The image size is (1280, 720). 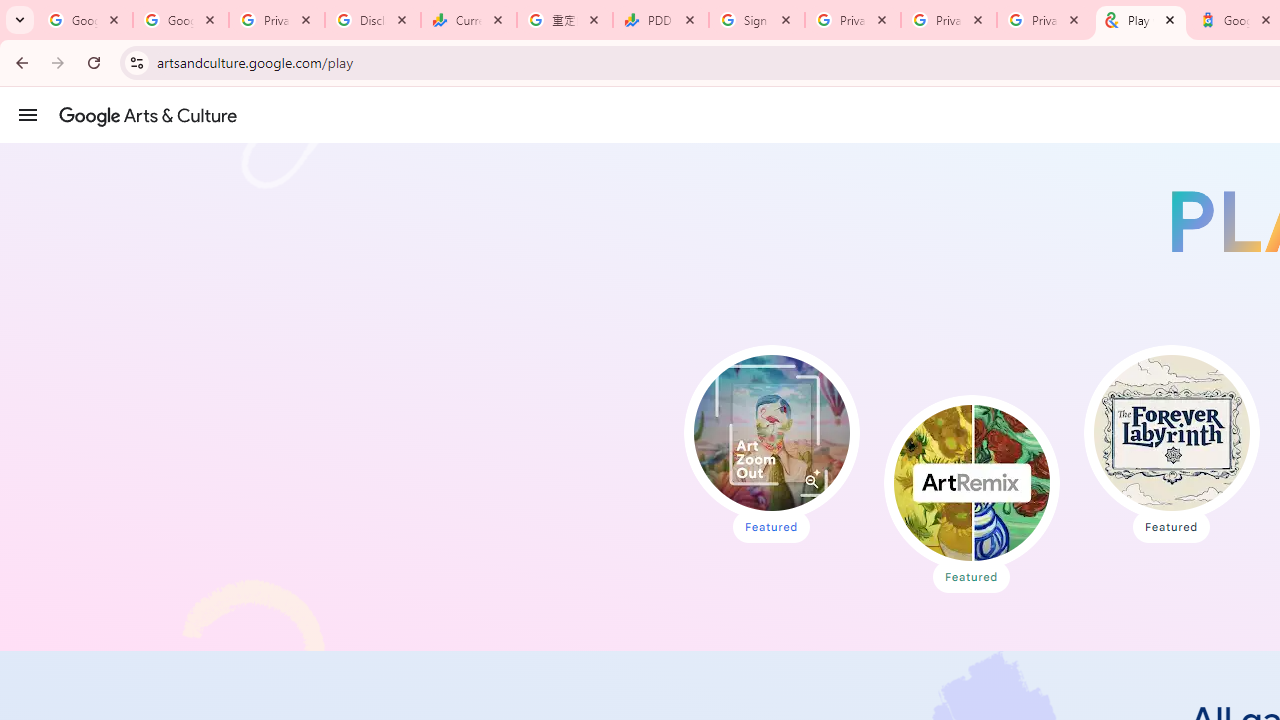 What do you see at coordinates (757, 20) in the screenshot?
I see `Sign in - Google Accounts` at bounding box center [757, 20].